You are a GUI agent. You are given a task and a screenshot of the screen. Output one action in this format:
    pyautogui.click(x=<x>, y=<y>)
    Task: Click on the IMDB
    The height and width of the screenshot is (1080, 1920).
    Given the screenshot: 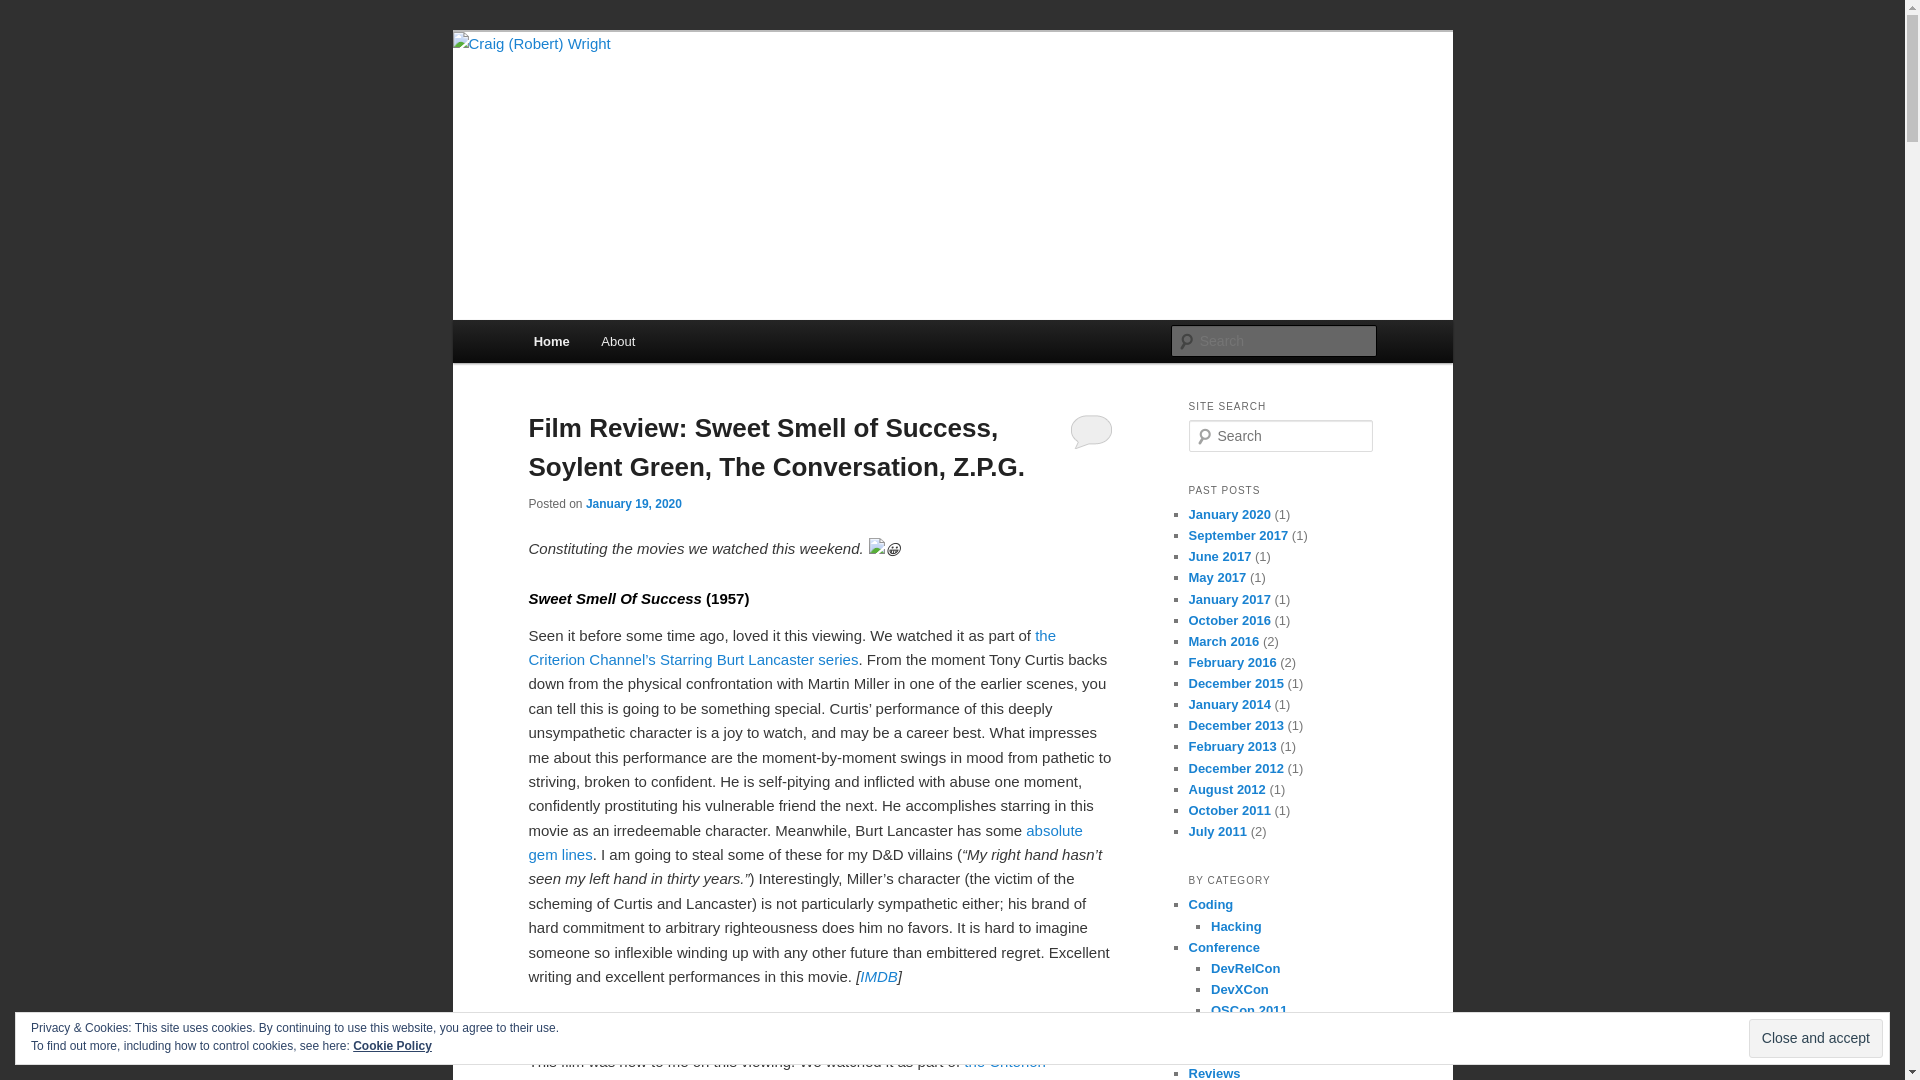 What is the action you would take?
    pyautogui.click(x=879, y=976)
    